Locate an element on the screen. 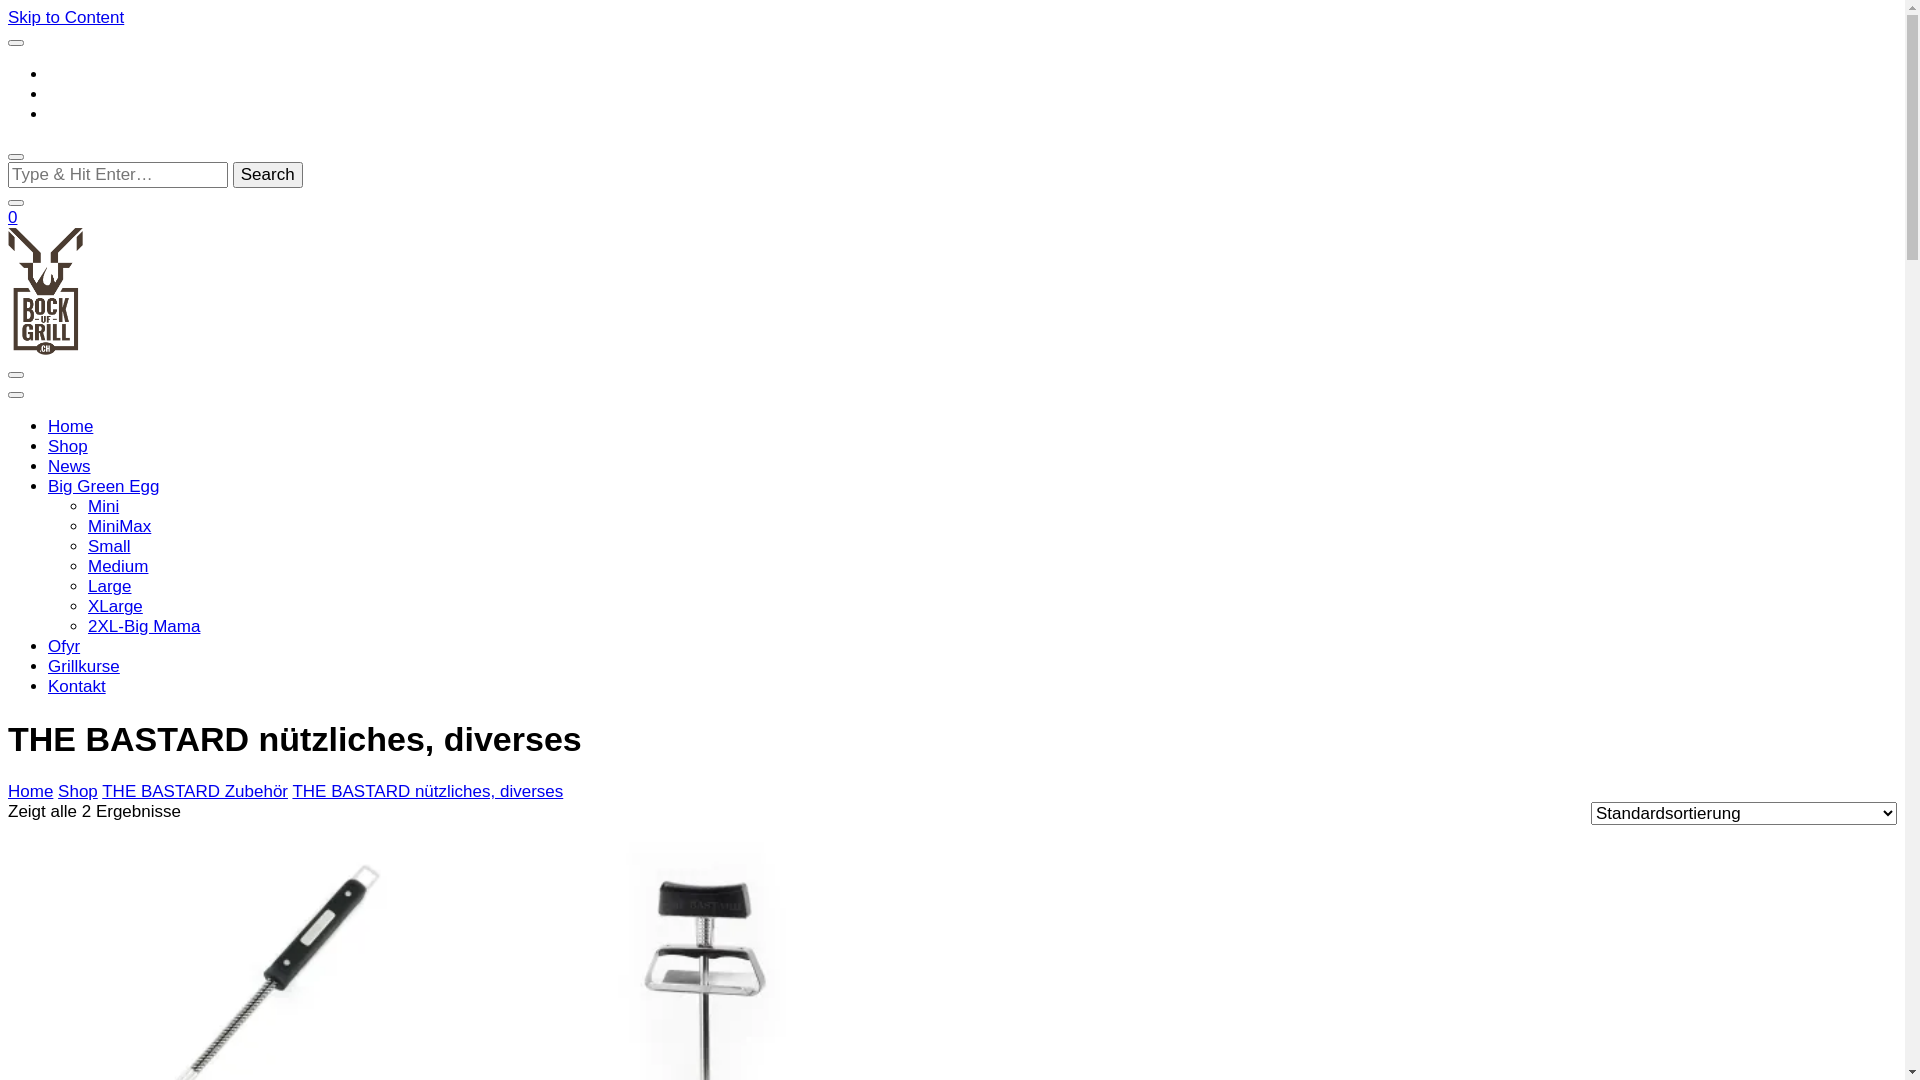 This screenshot has height=1080, width=1920. 2XL-Big Mama is located at coordinates (144, 626).